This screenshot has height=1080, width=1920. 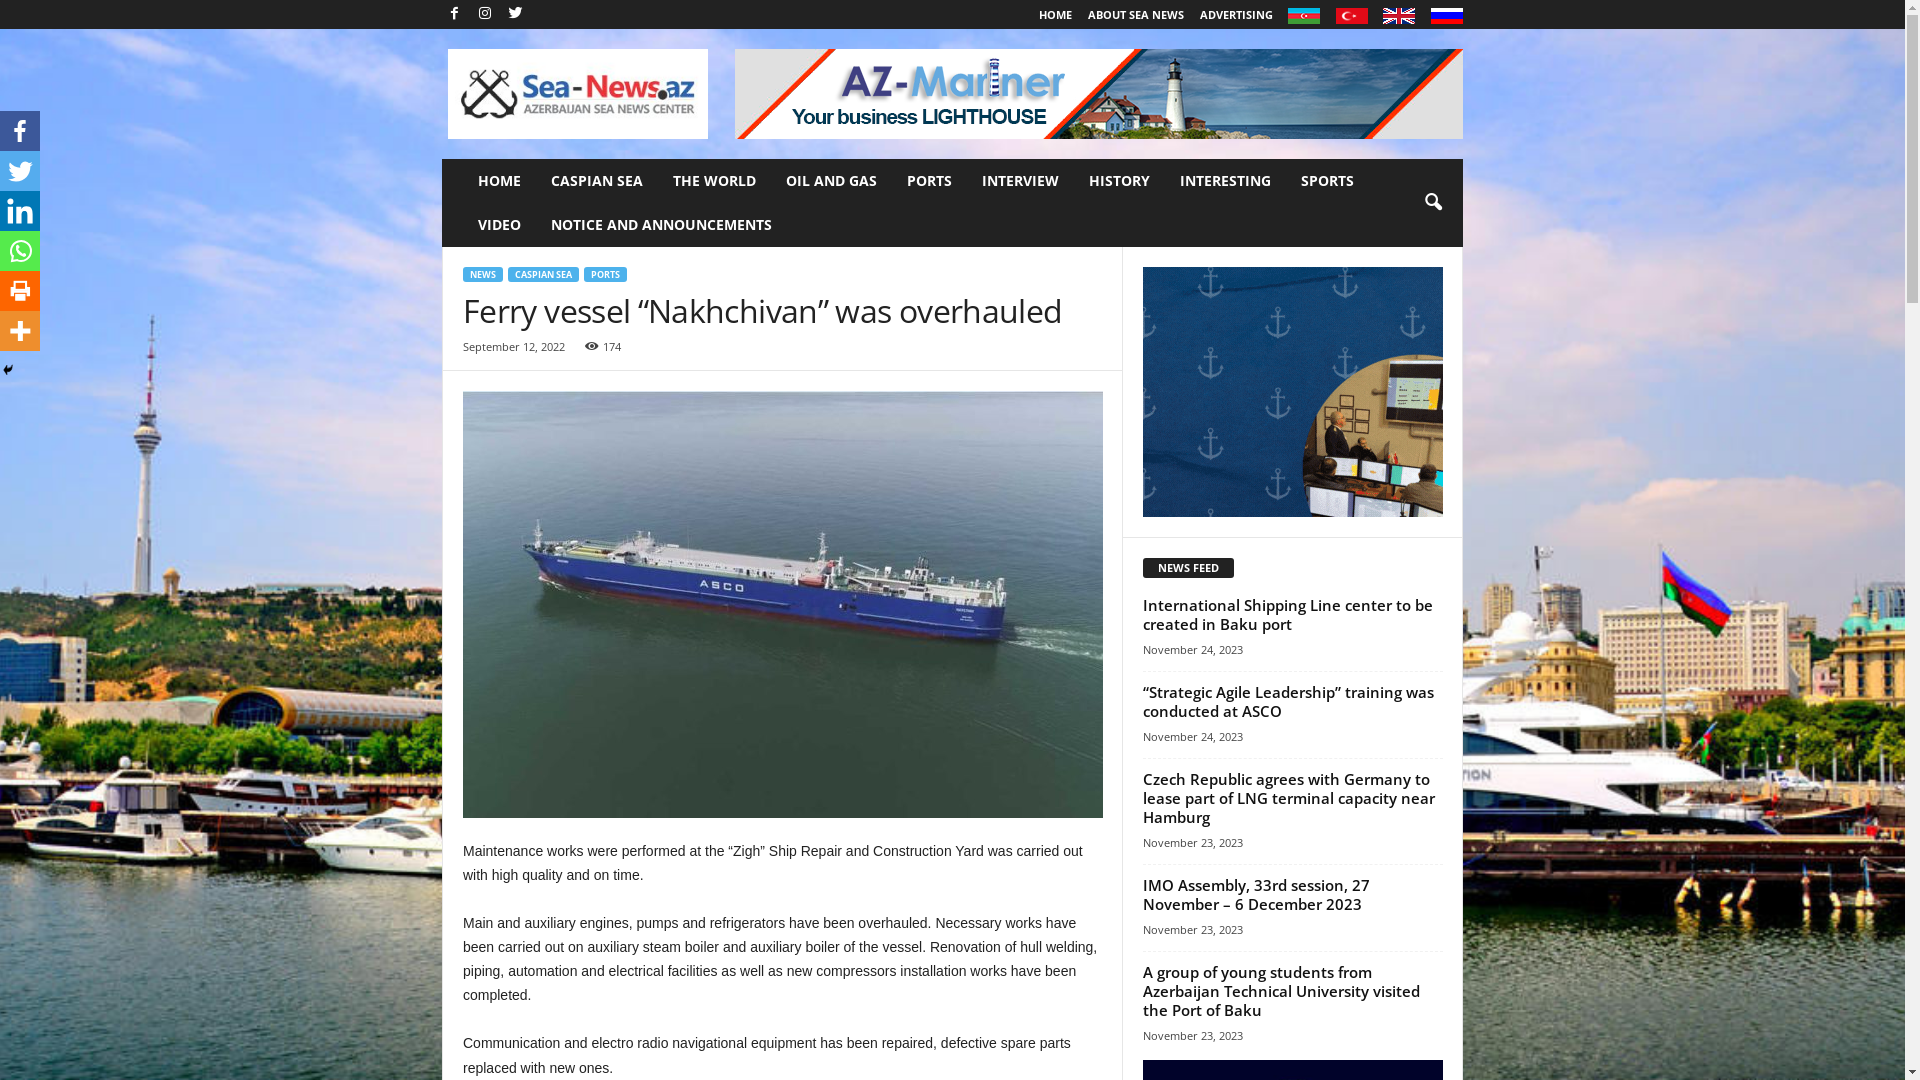 I want to click on Whatsapp, so click(x=20, y=251).